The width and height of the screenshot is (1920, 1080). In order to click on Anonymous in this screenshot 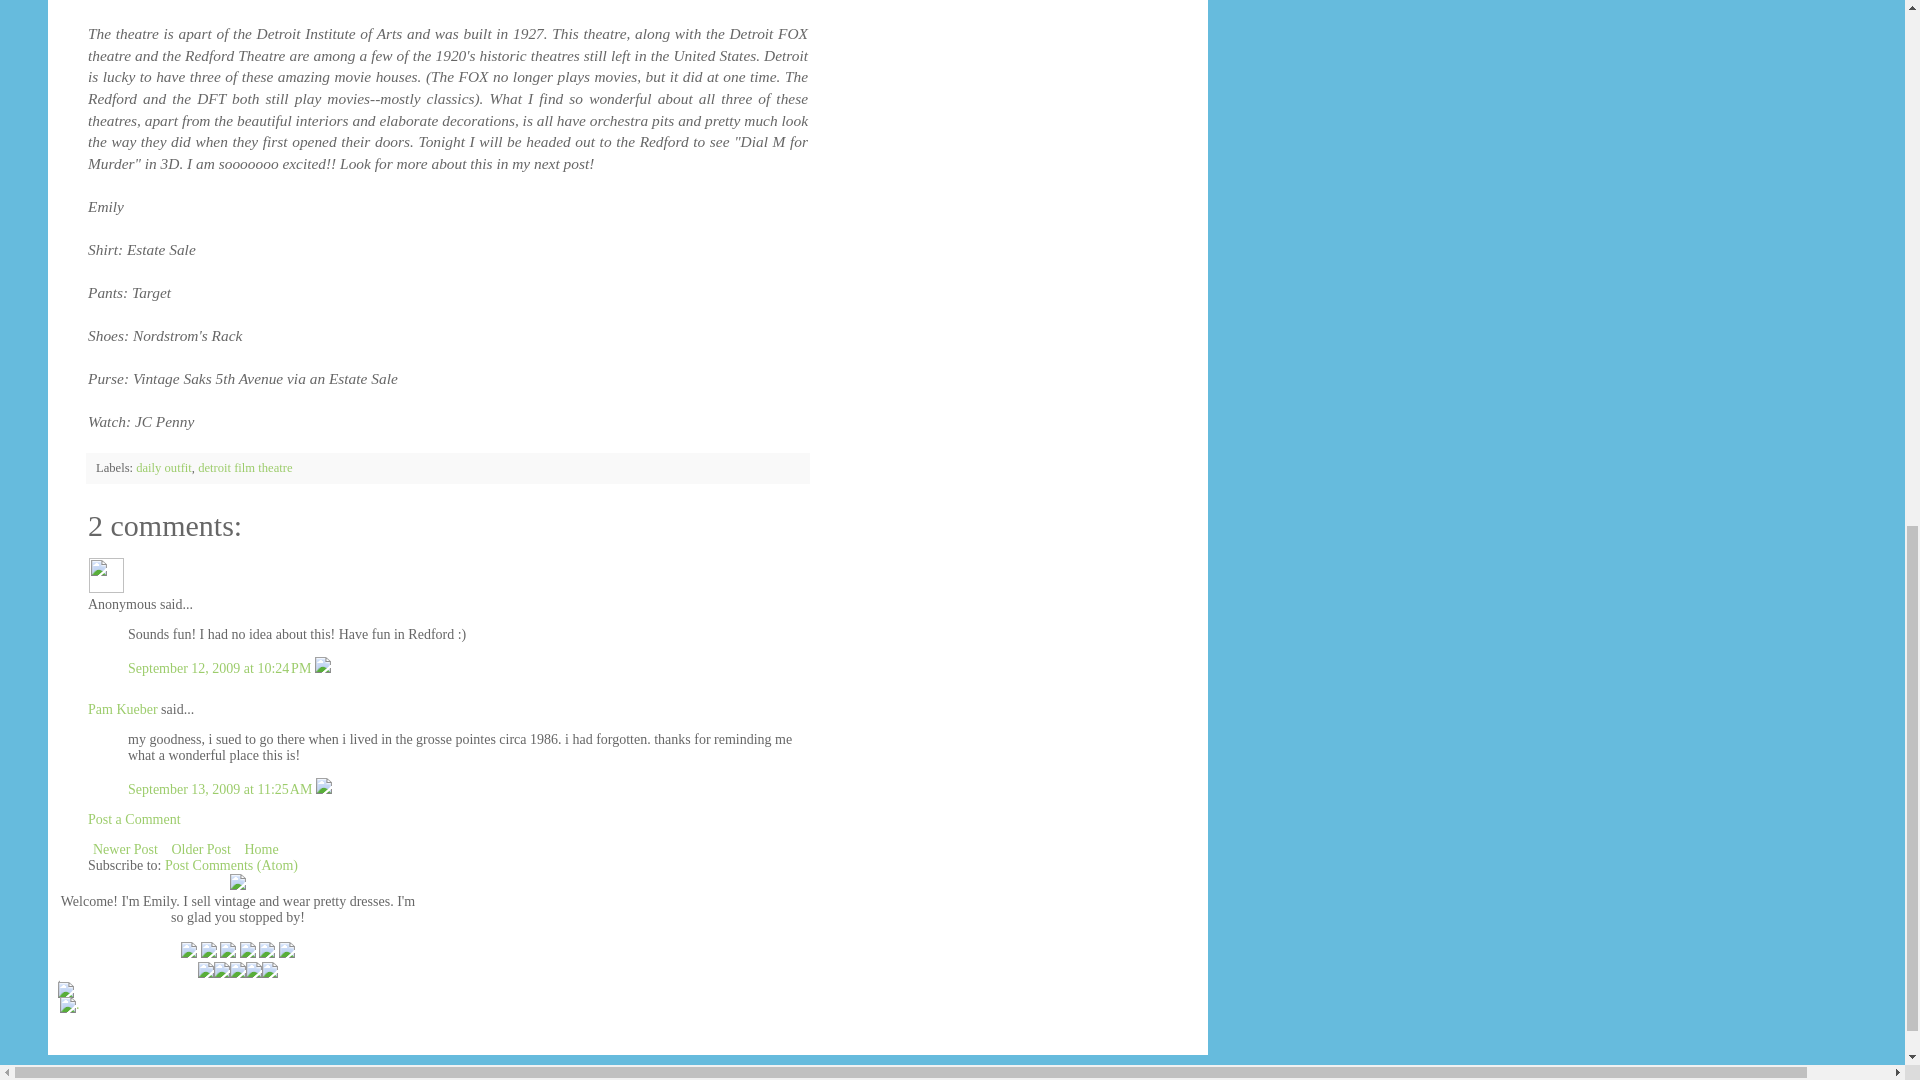, I will do `click(106, 576)`.